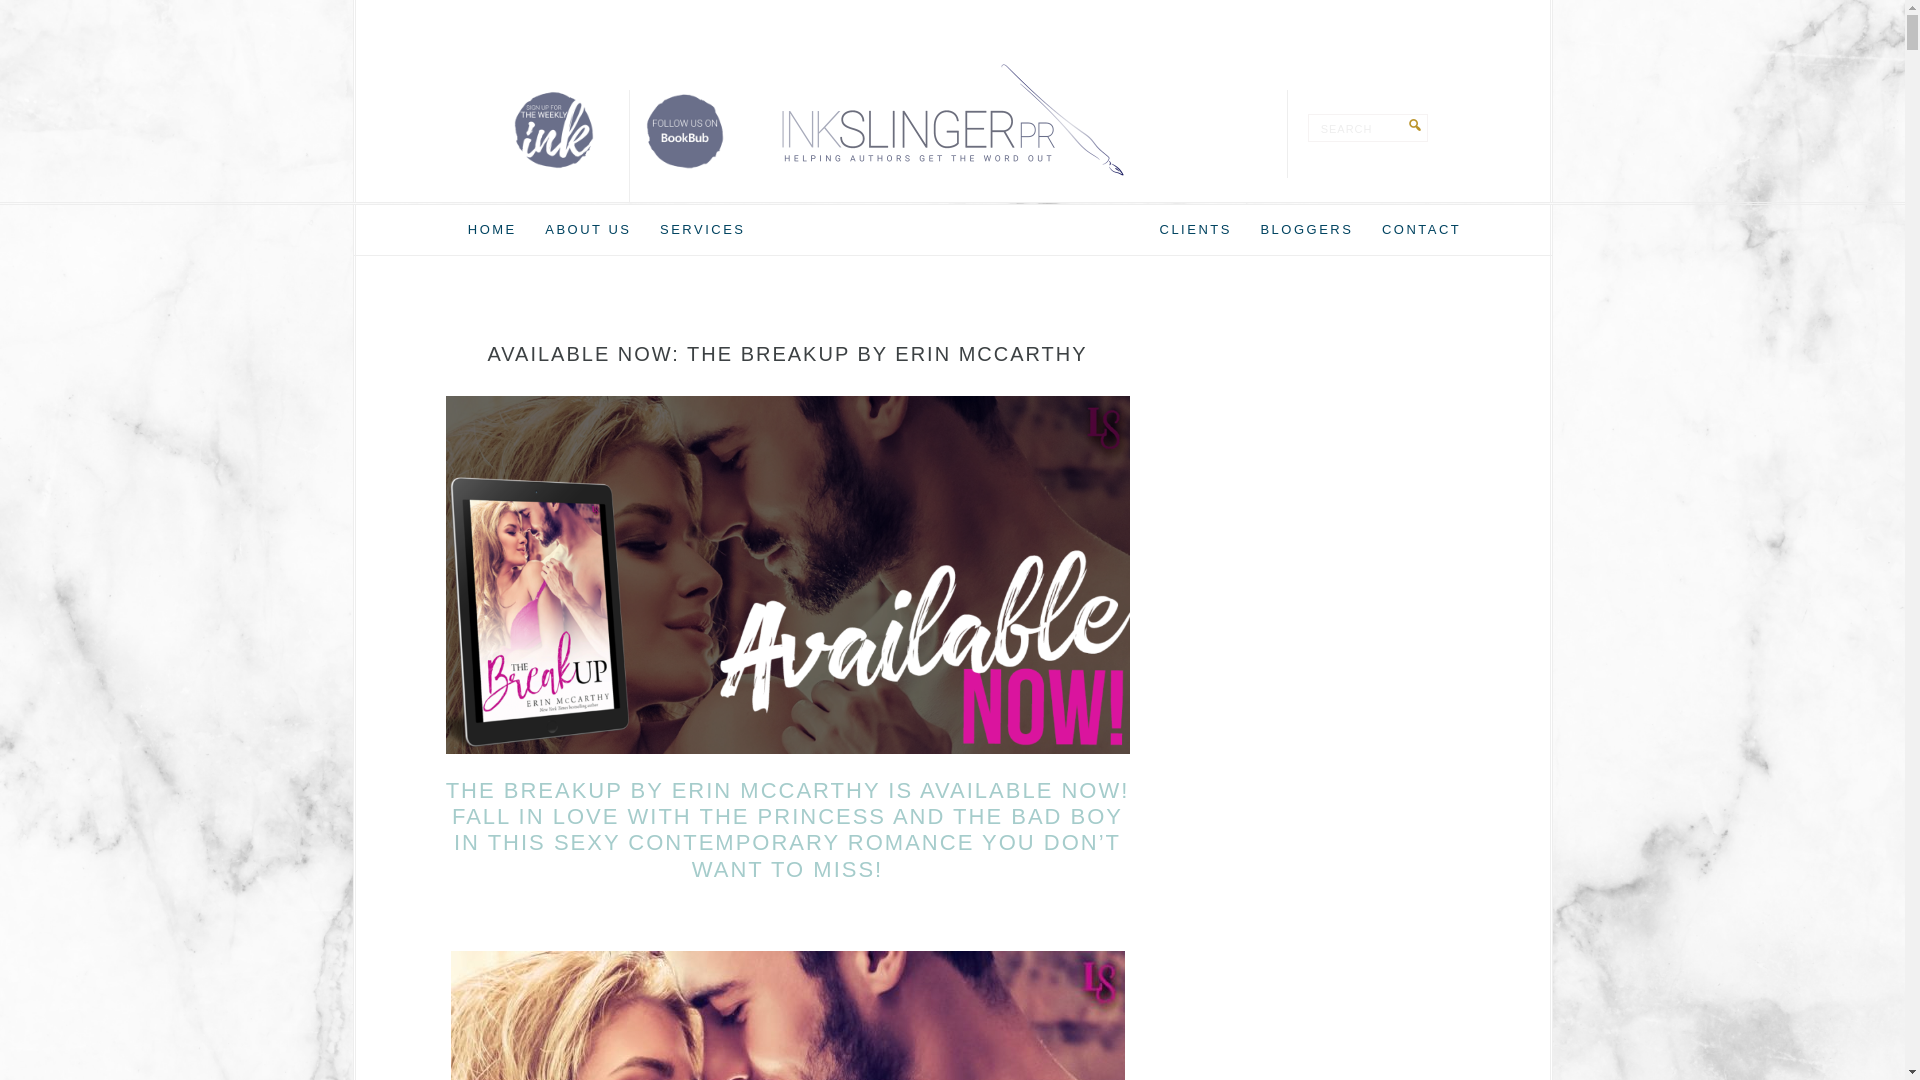 This screenshot has height=1080, width=1920. What do you see at coordinates (1421, 230) in the screenshot?
I see `CONTACT` at bounding box center [1421, 230].